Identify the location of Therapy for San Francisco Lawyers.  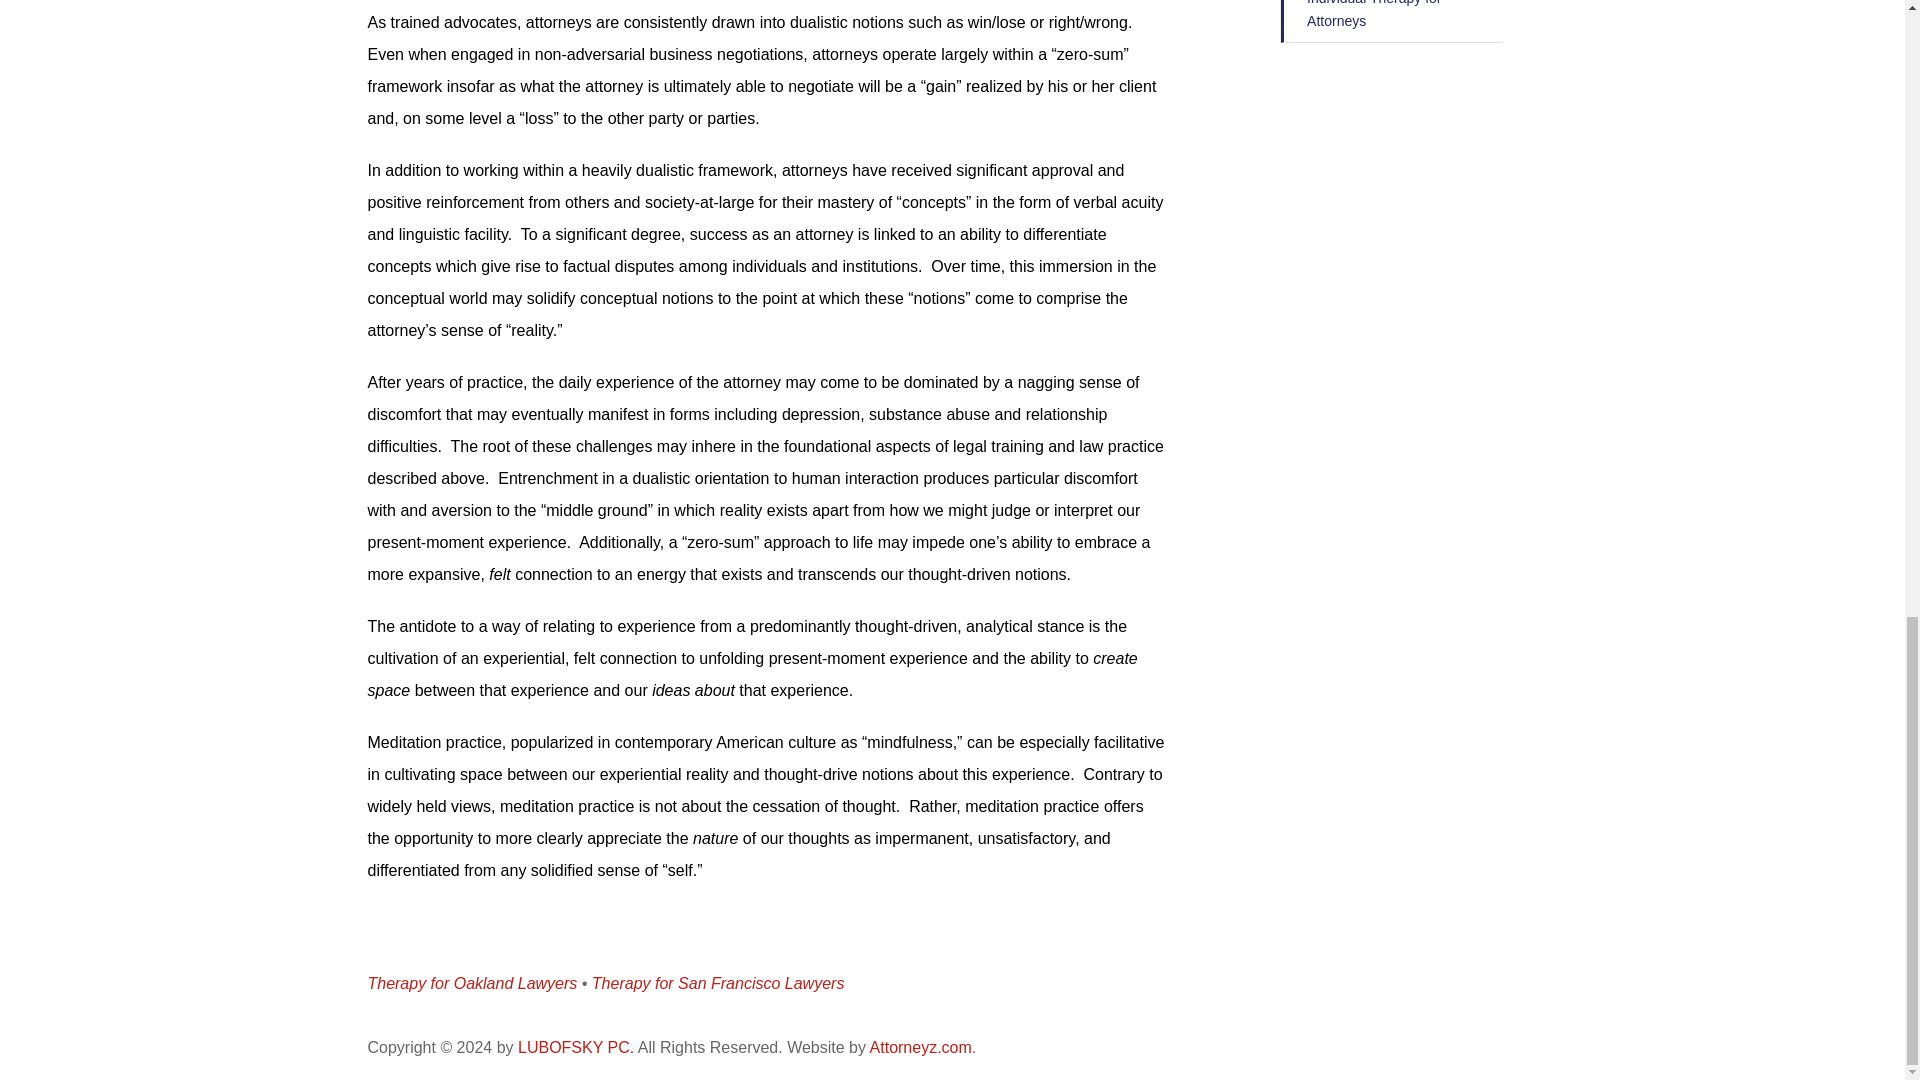
(718, 984).